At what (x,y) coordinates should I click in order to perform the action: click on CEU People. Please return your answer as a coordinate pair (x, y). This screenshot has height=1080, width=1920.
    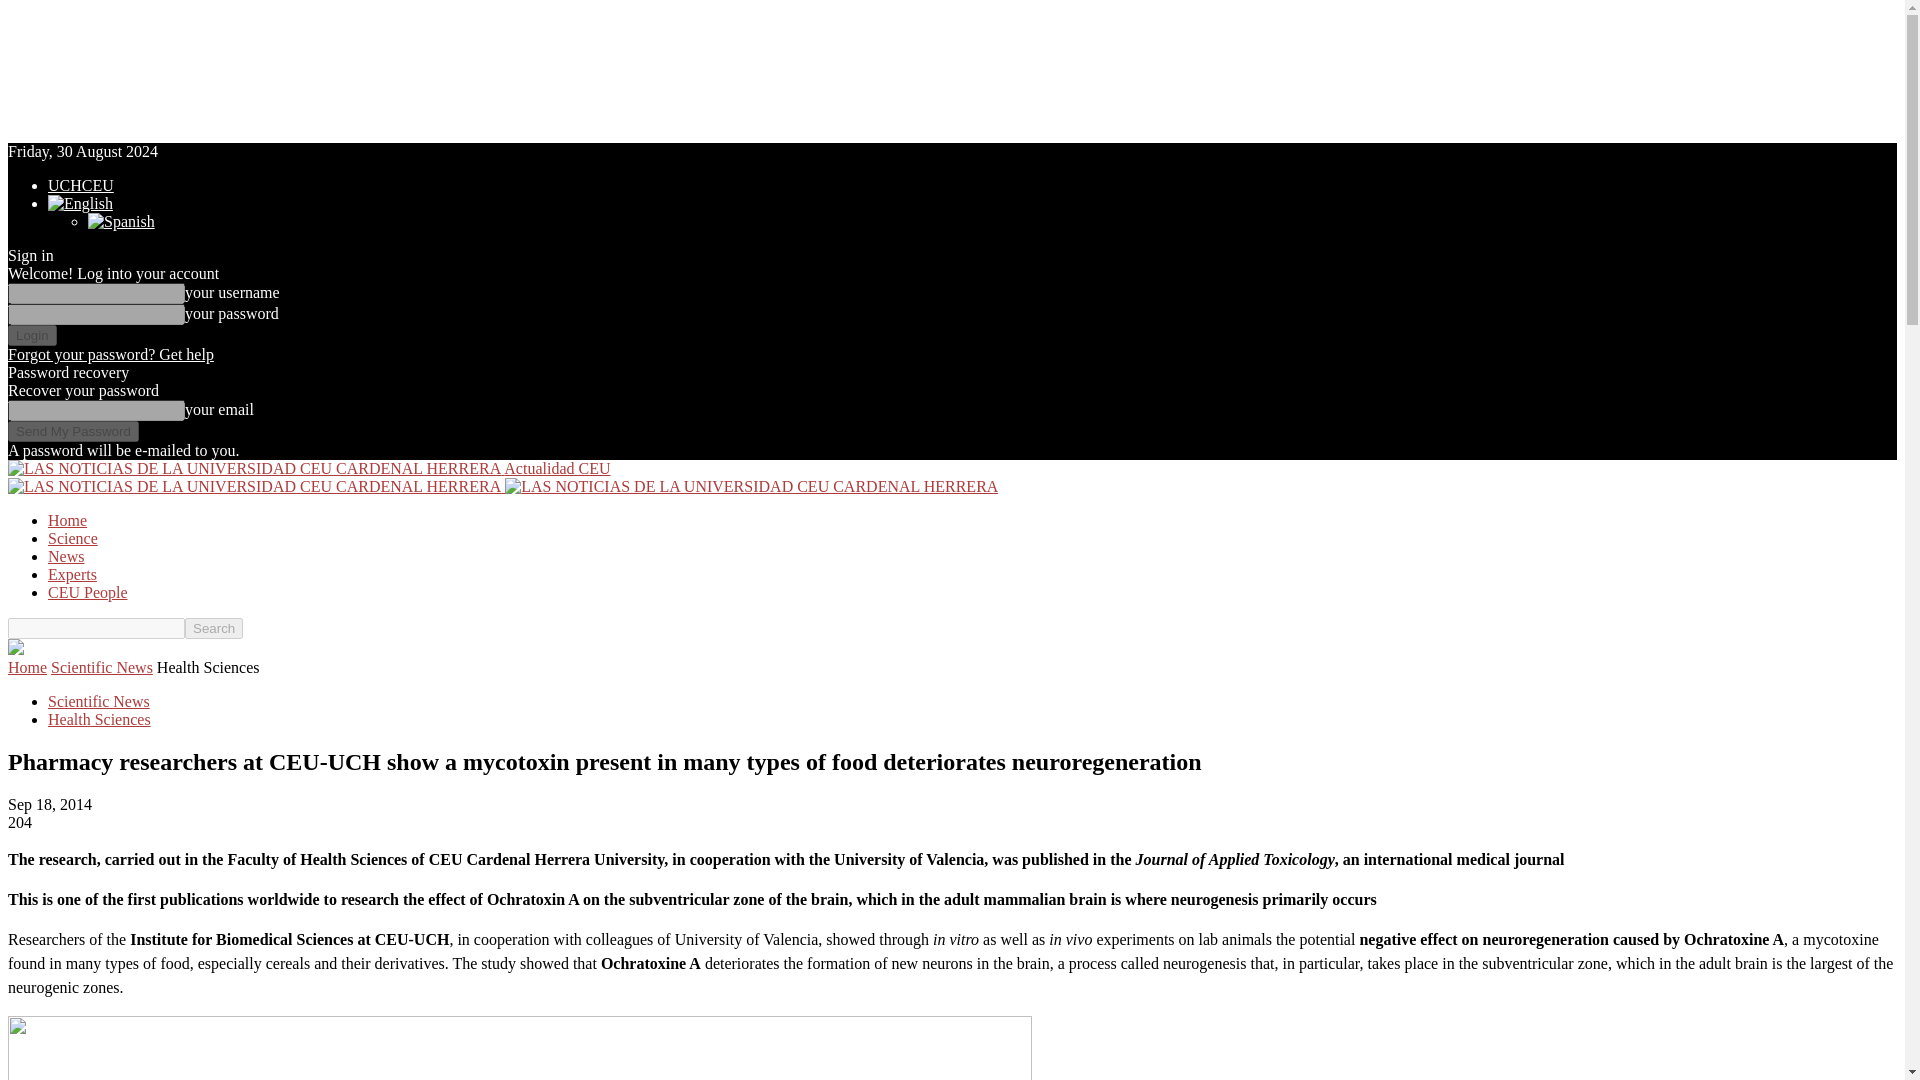
    Looking at the image, I should click on (88, 592).